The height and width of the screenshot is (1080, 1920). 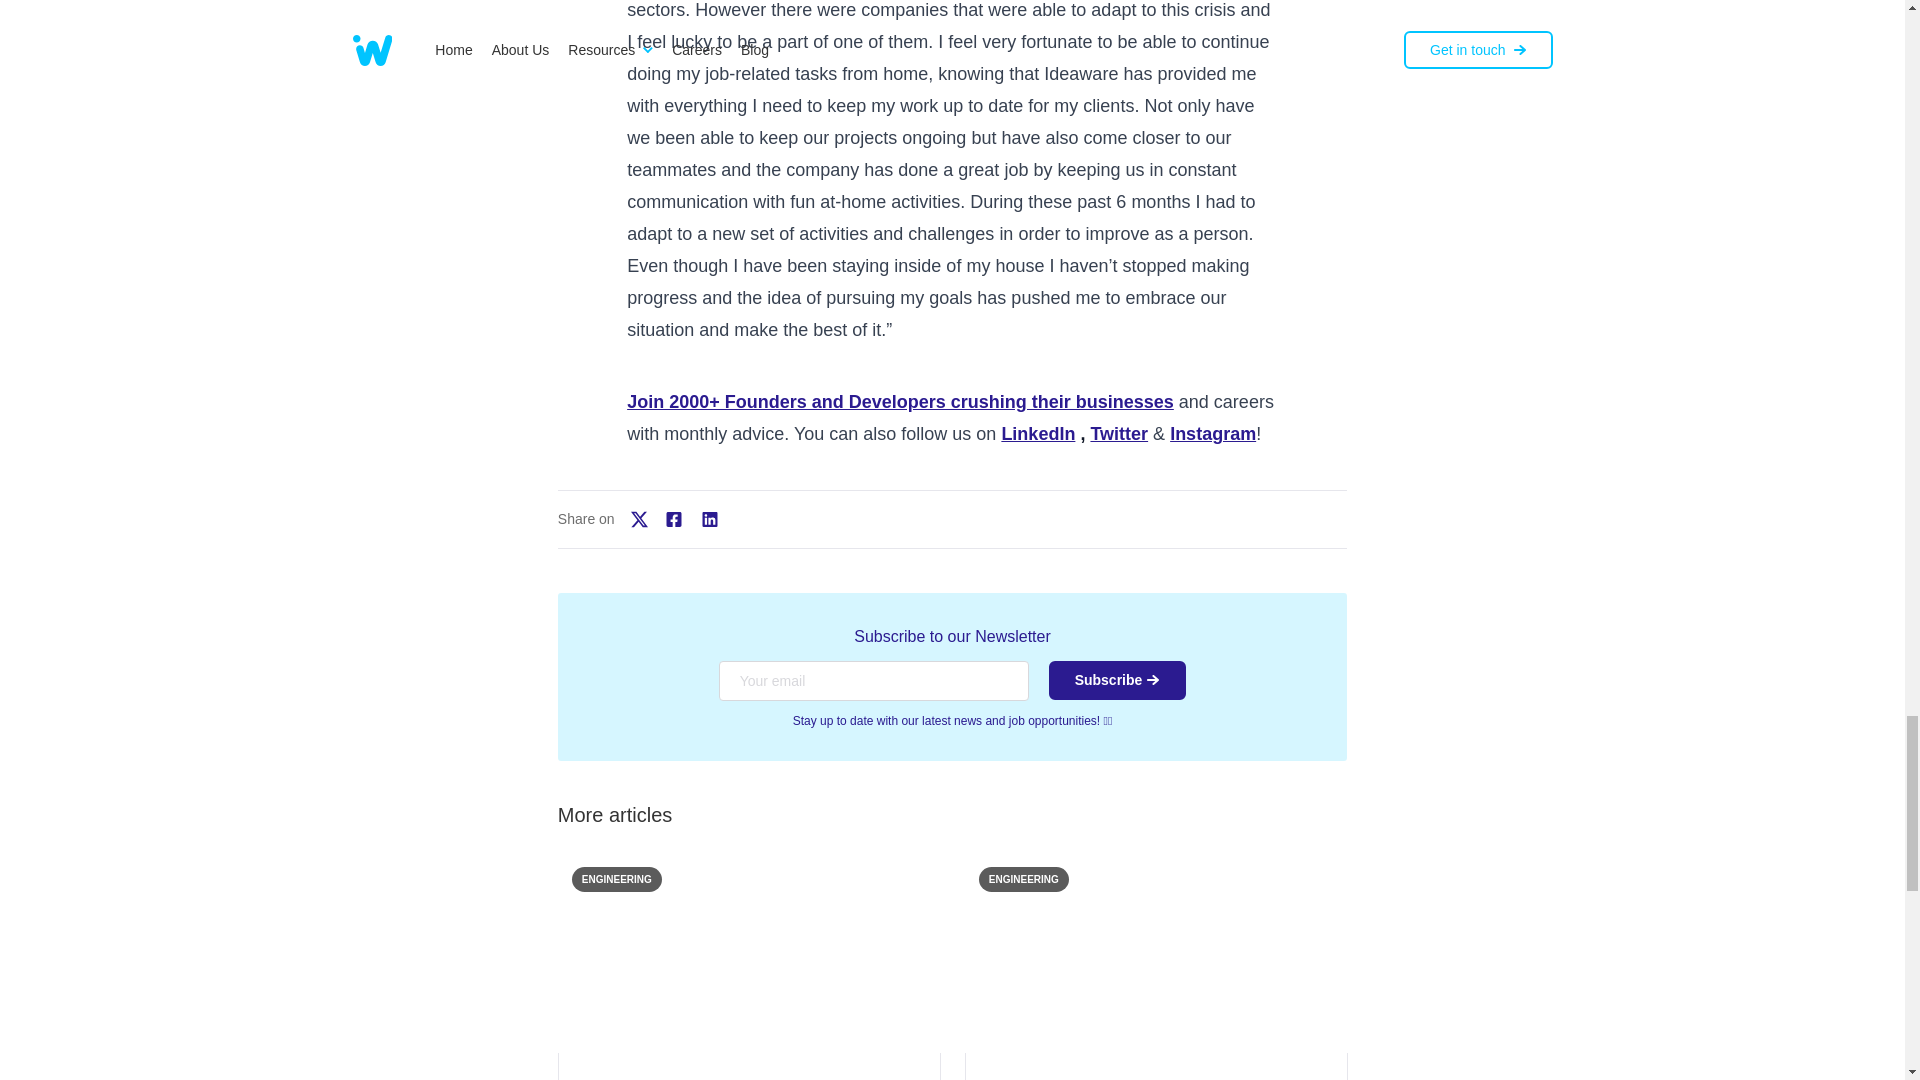 I want to click on Twitter, so click(x=1119, y=434).